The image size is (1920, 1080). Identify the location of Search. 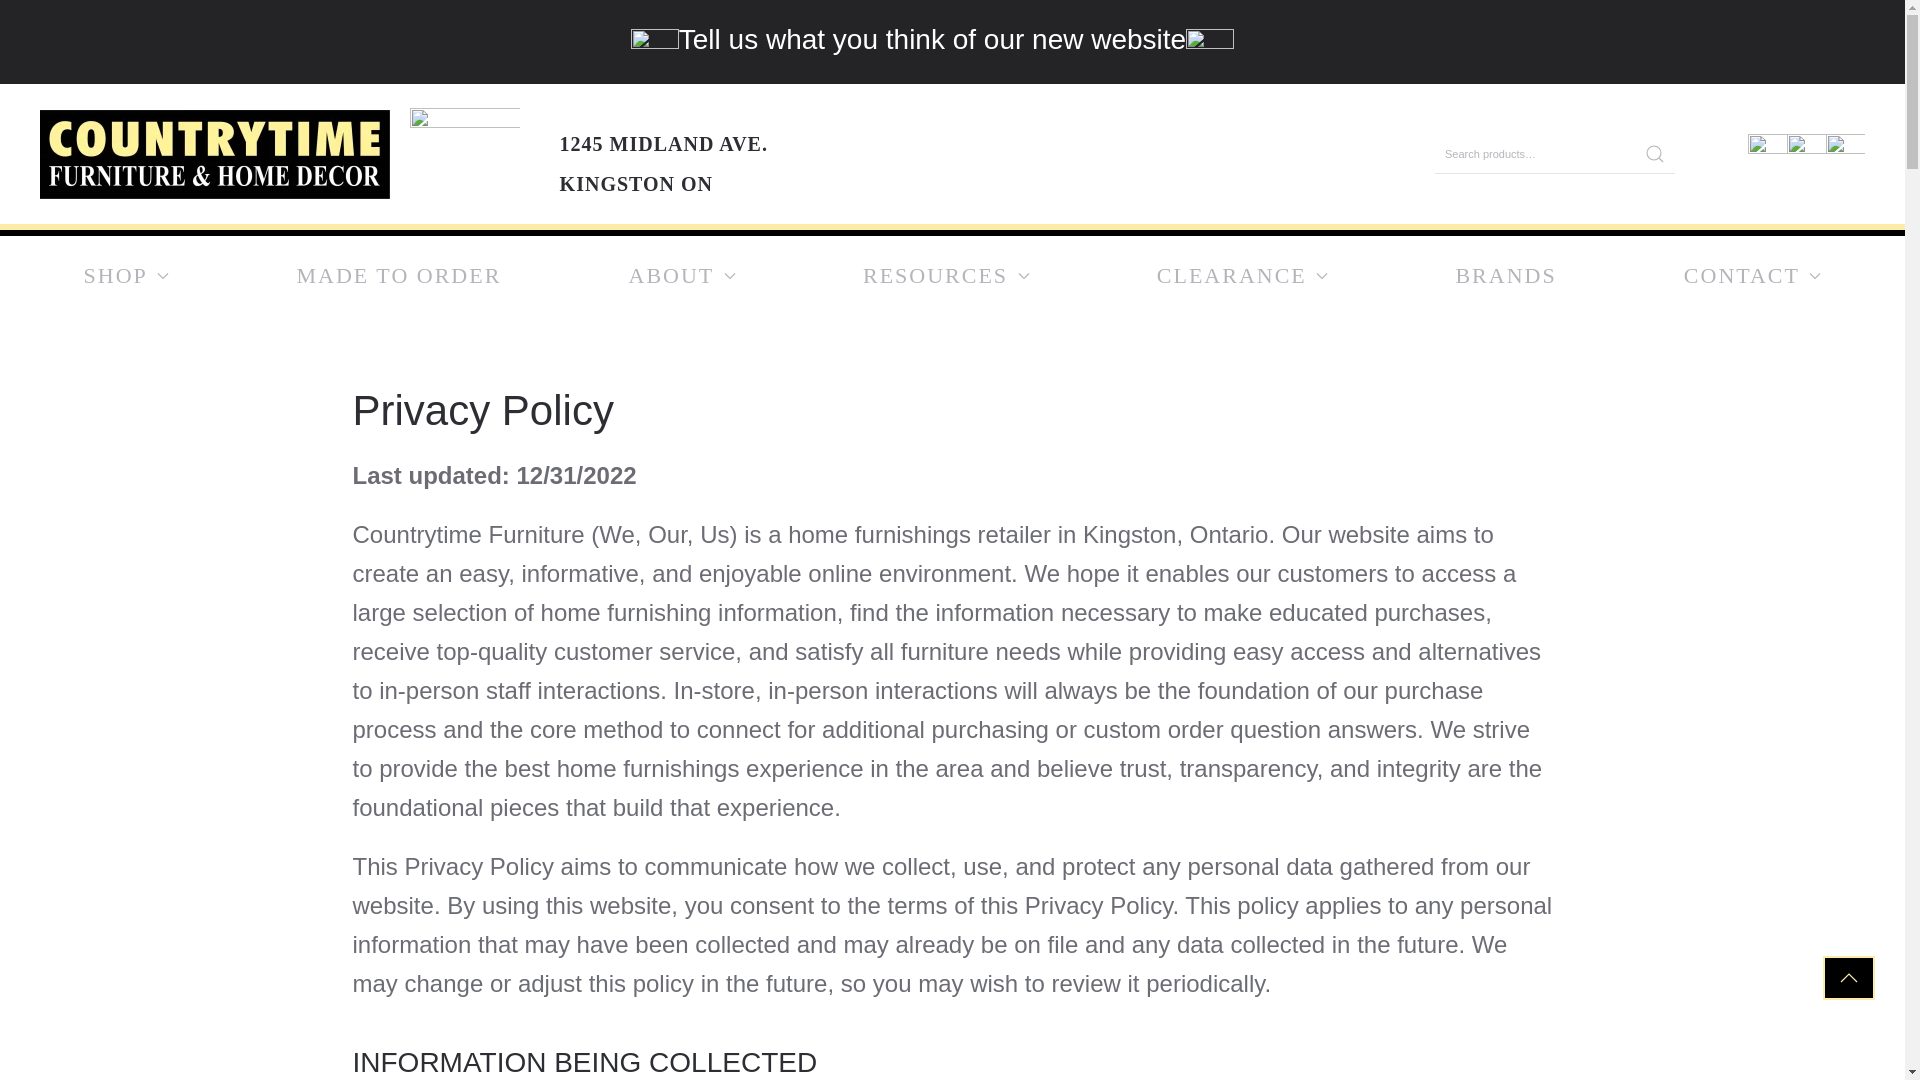
(1654, 153).